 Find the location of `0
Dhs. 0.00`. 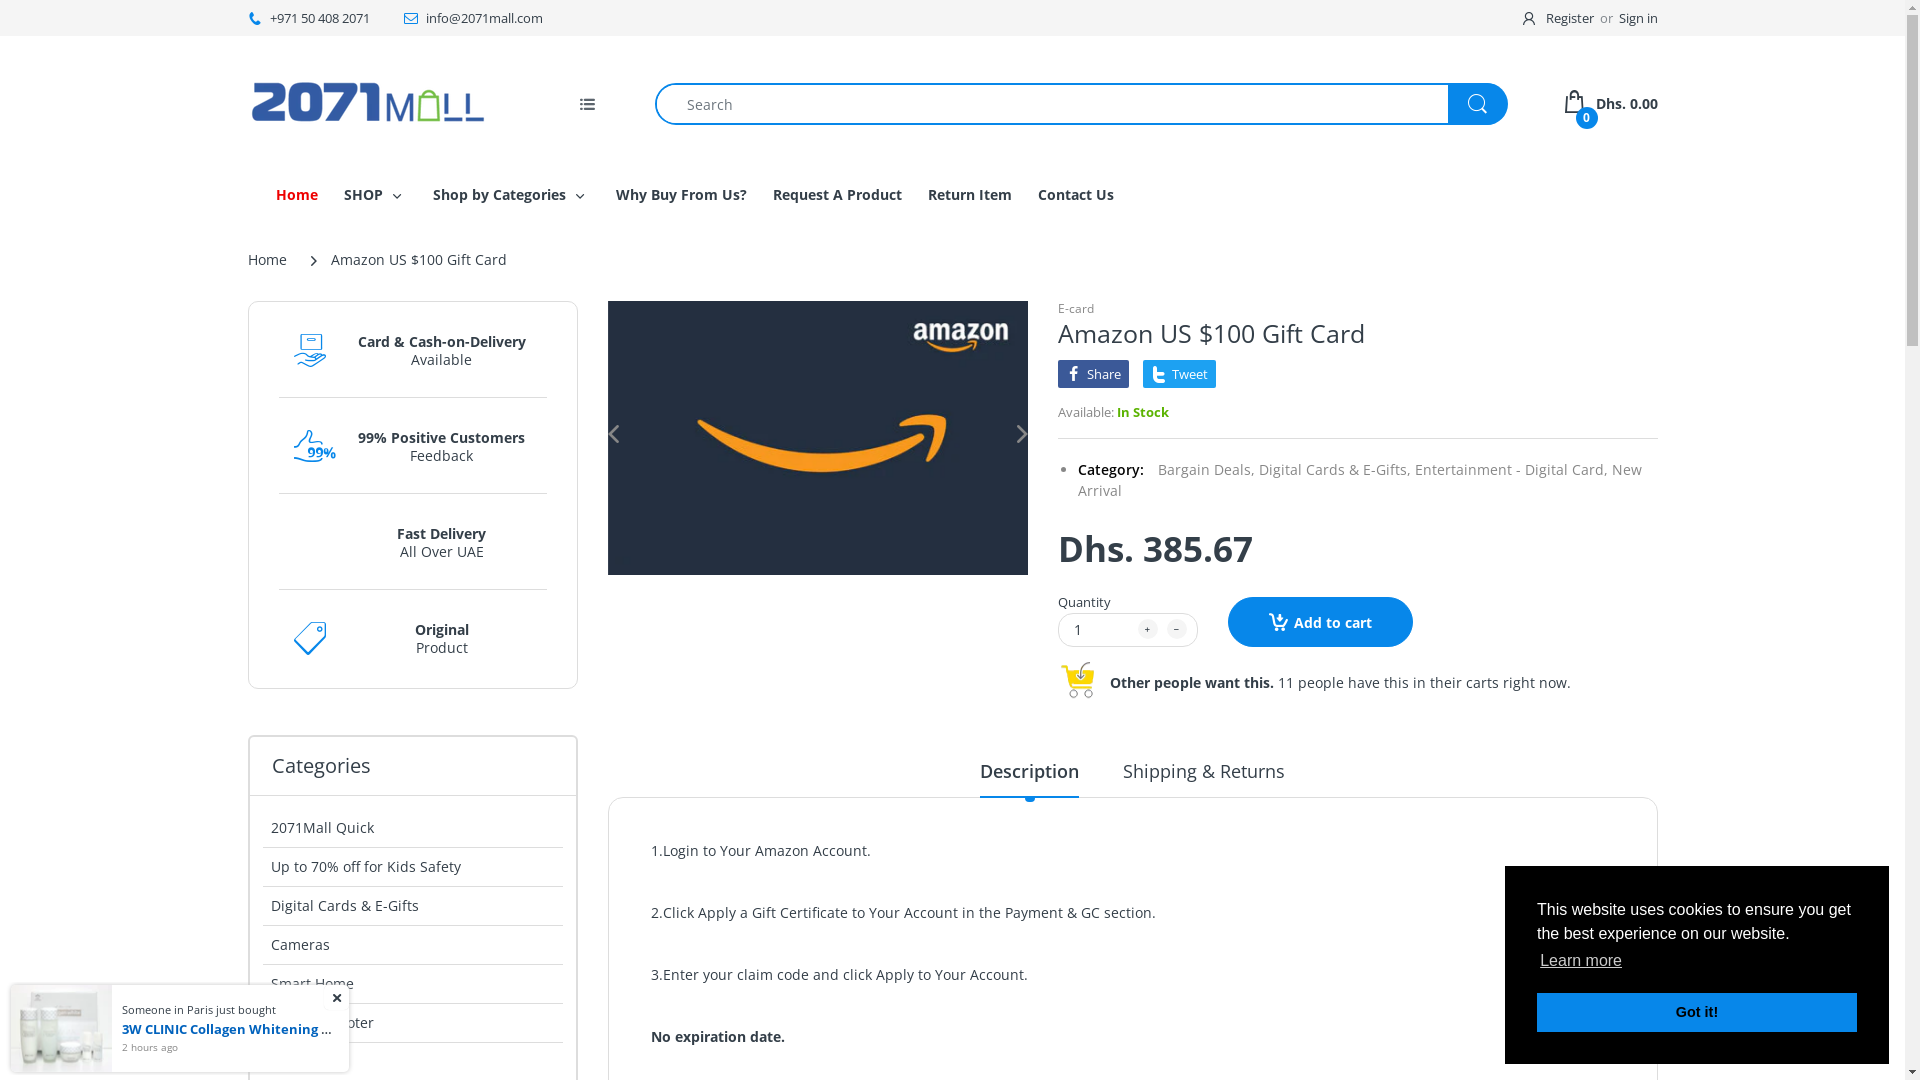

0
Dhs. 0.00 is located at coordinates (1611, 104).